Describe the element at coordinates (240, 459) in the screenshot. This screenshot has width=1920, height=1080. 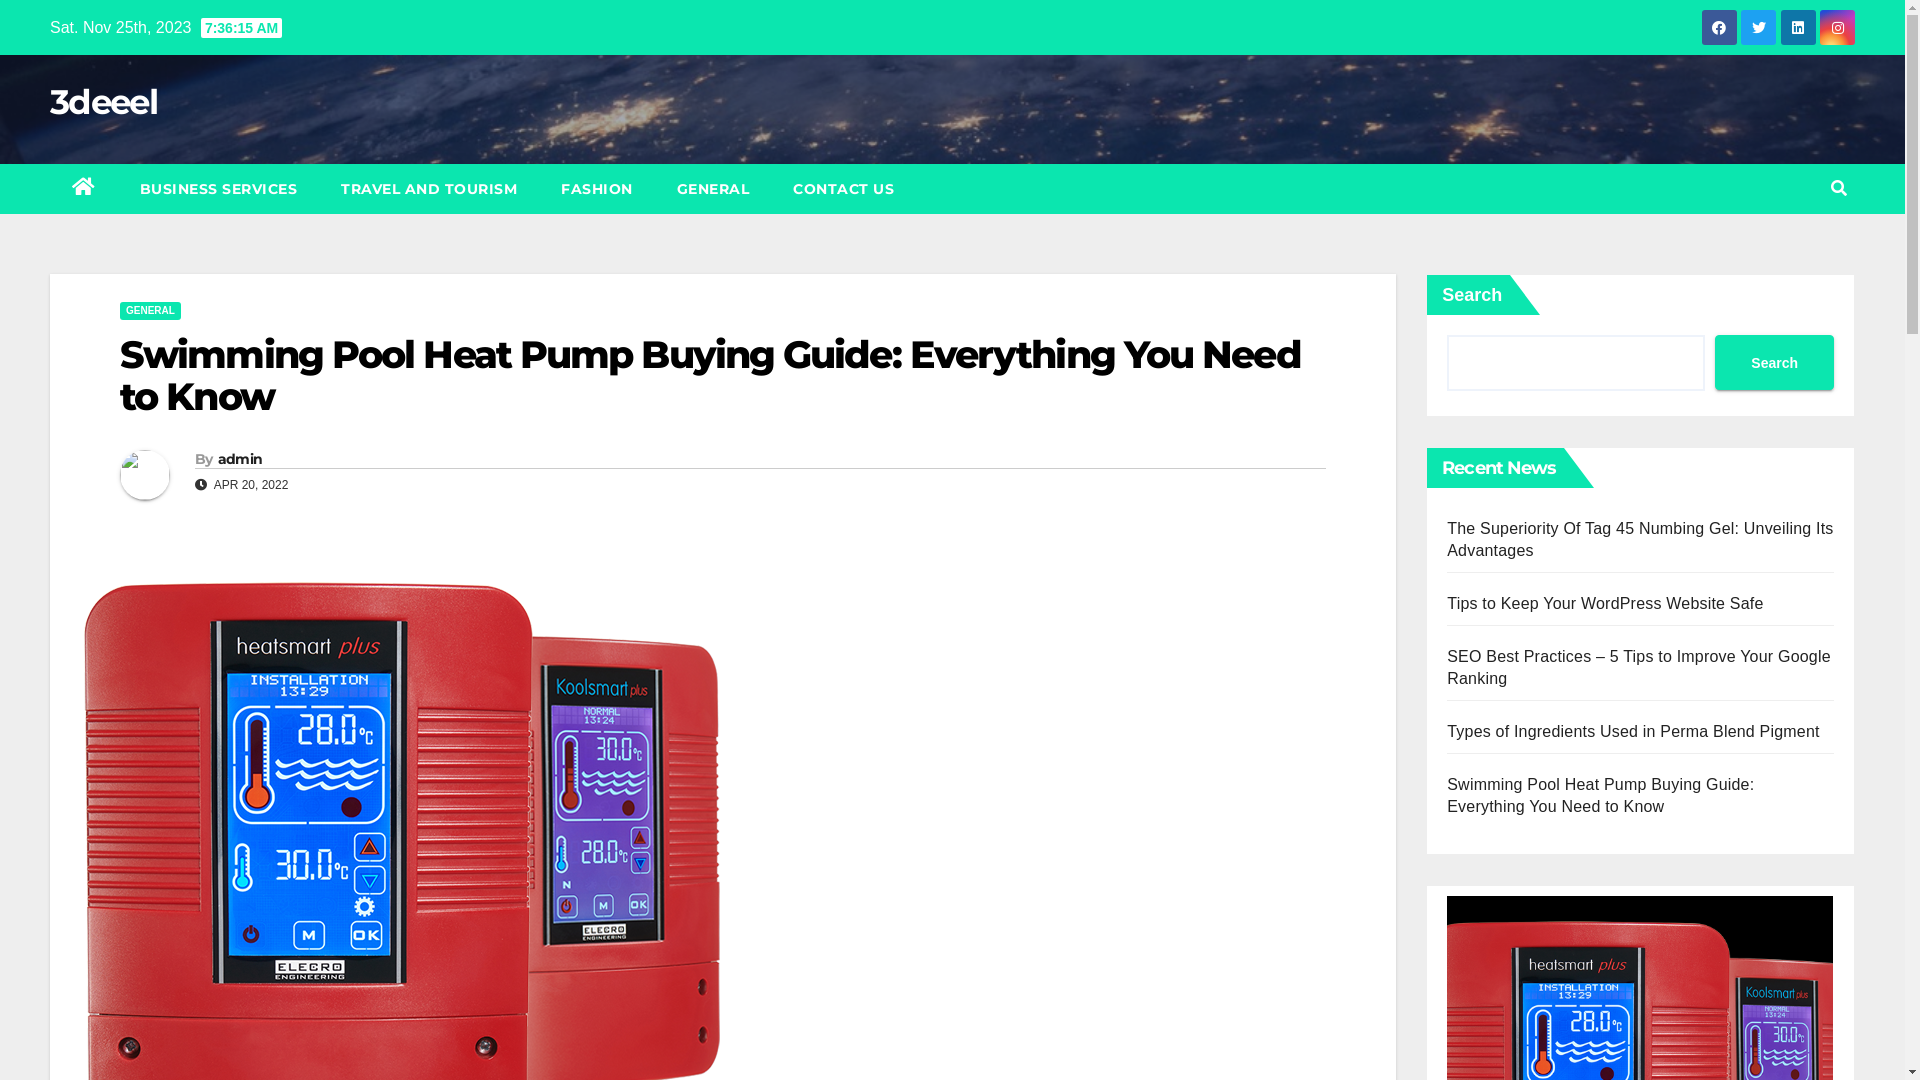
I see `admin` at that location.